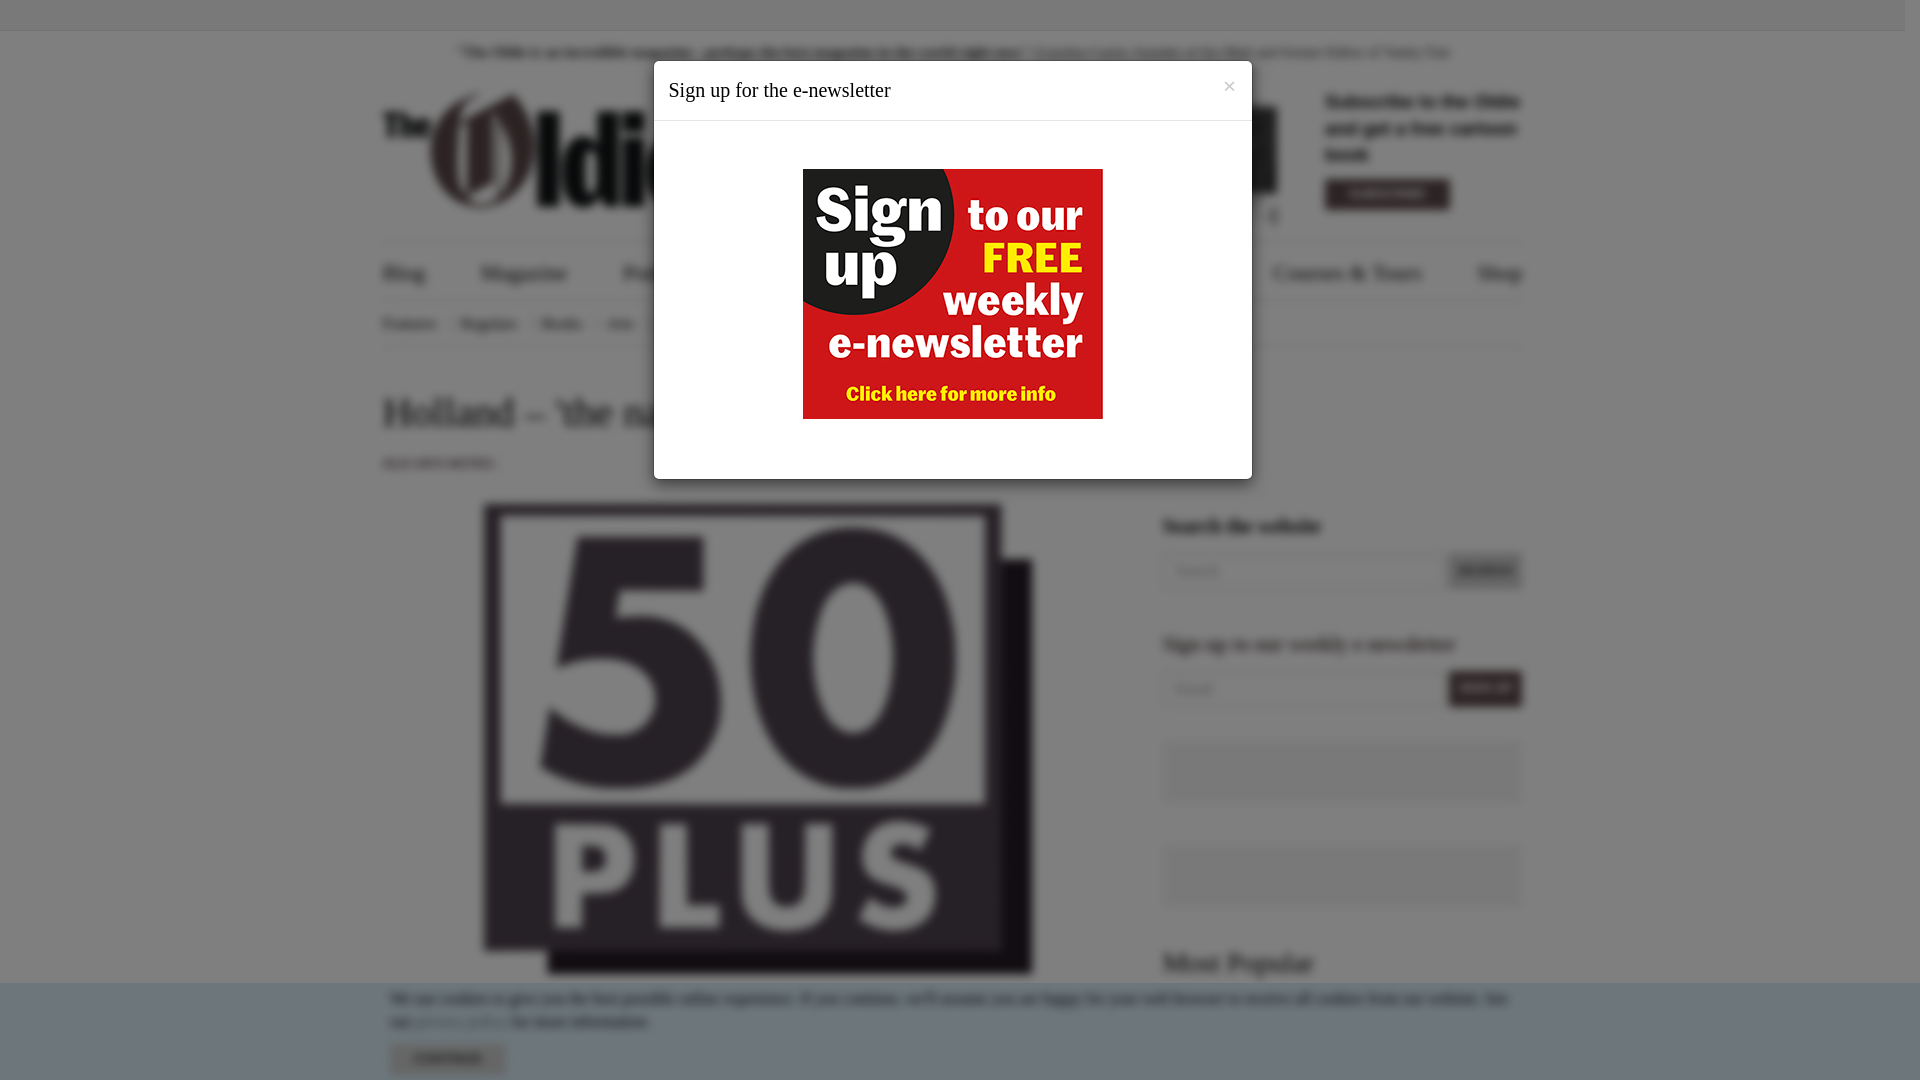 The height and width of the screenshot is (1080, 1920). I want to click on Books, so click(562, 323).